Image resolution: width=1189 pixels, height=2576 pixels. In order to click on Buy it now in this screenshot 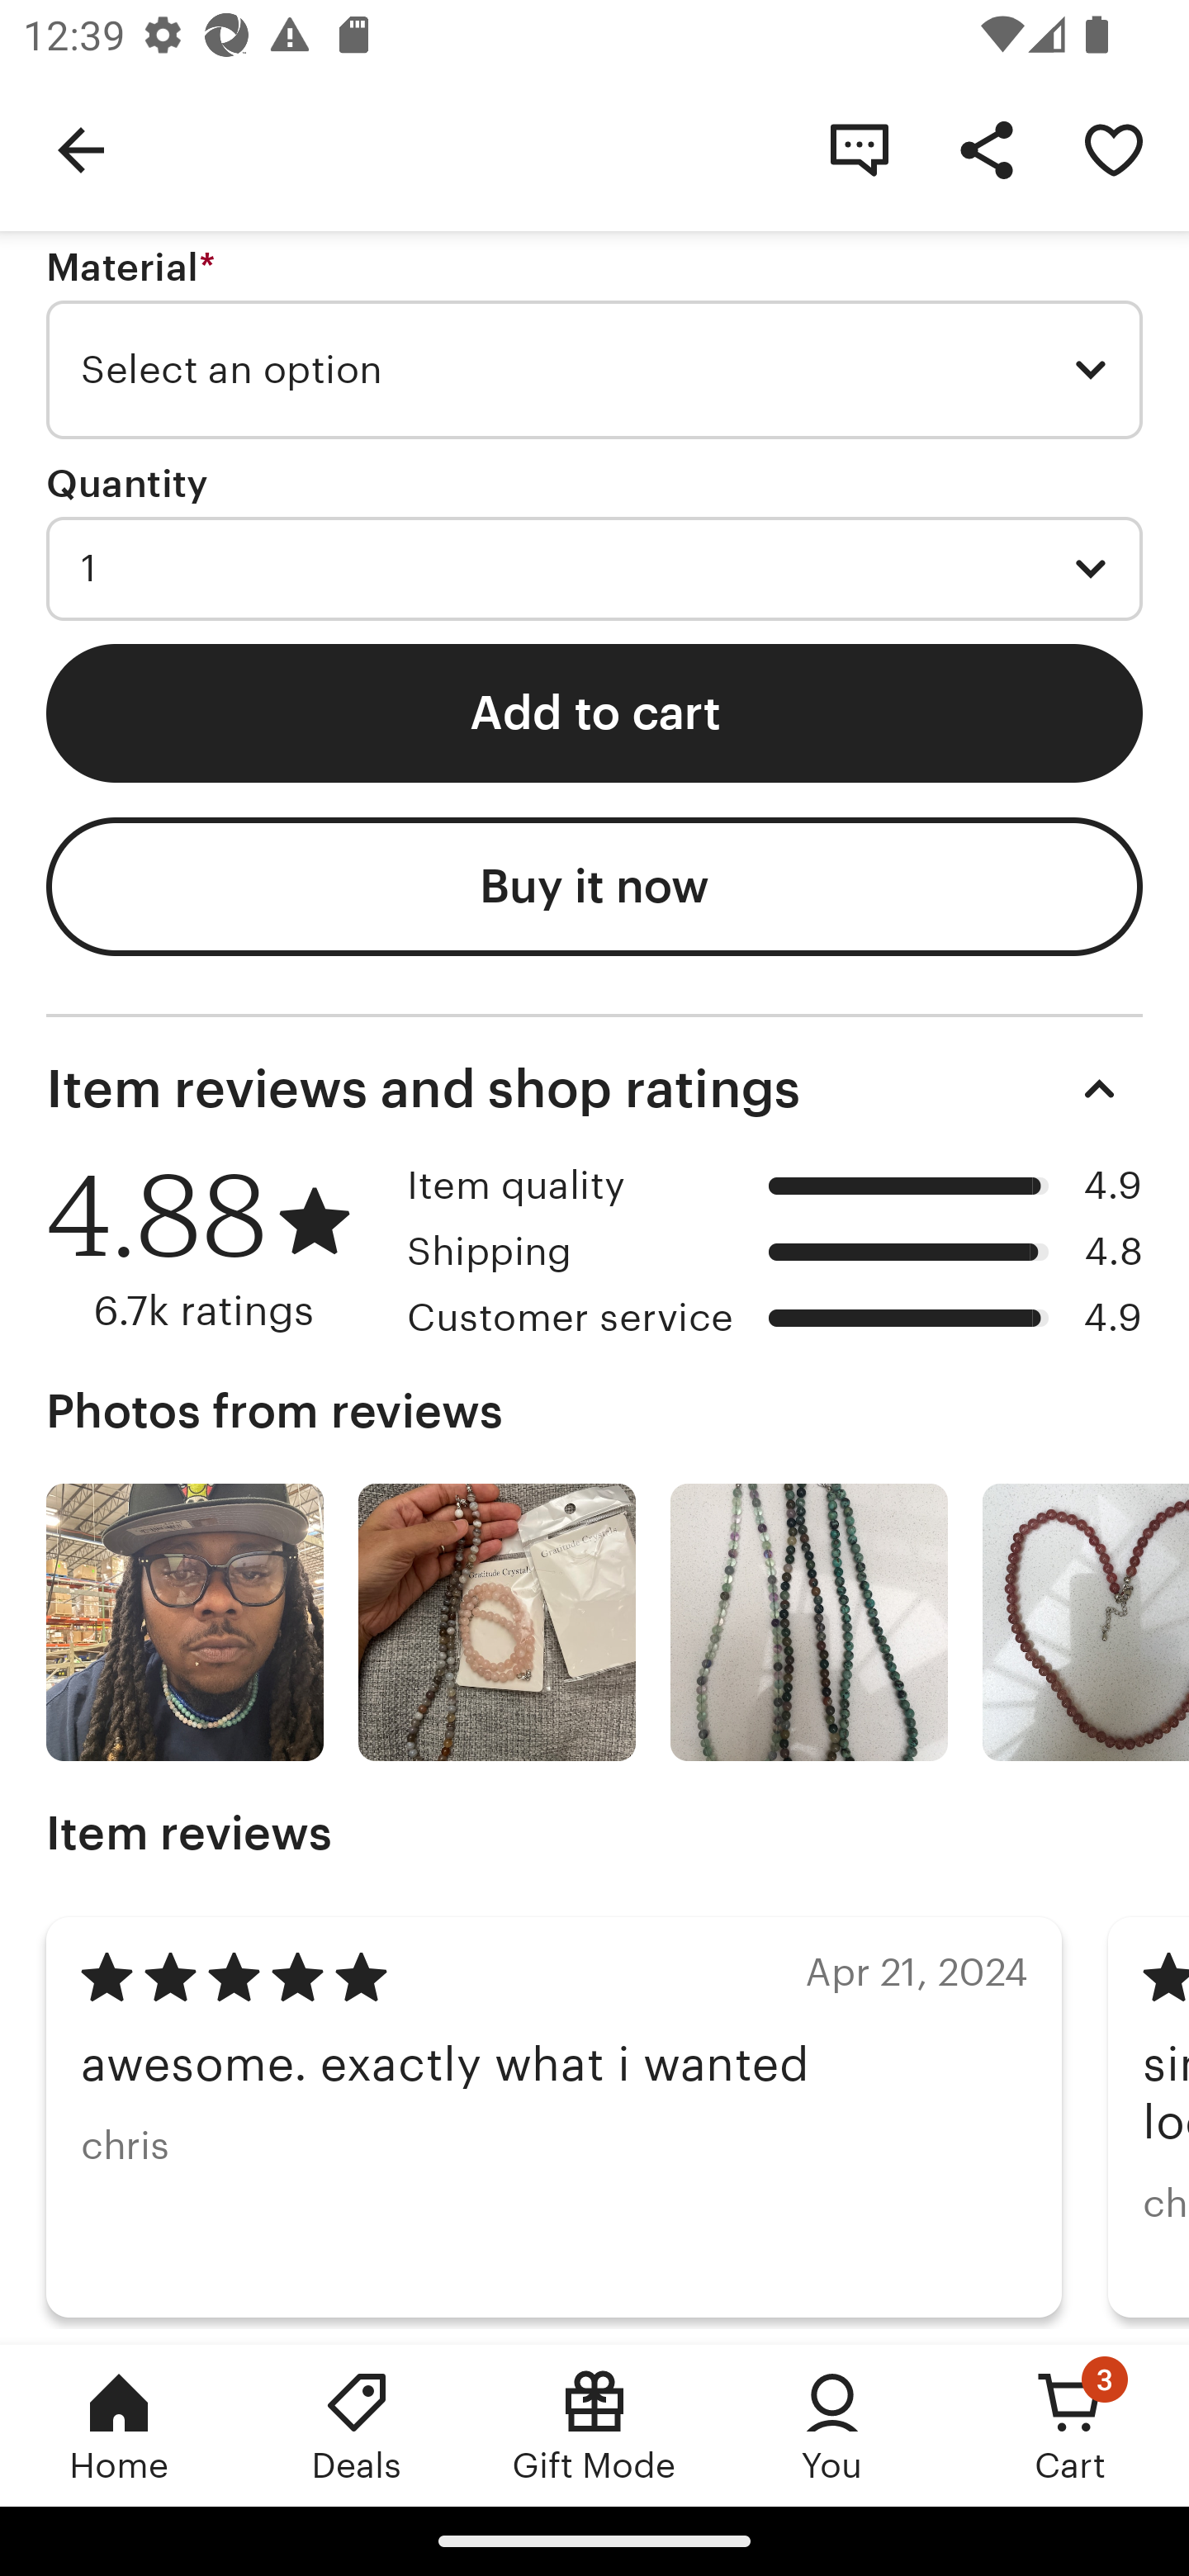, I will do `click(594, 886)`.